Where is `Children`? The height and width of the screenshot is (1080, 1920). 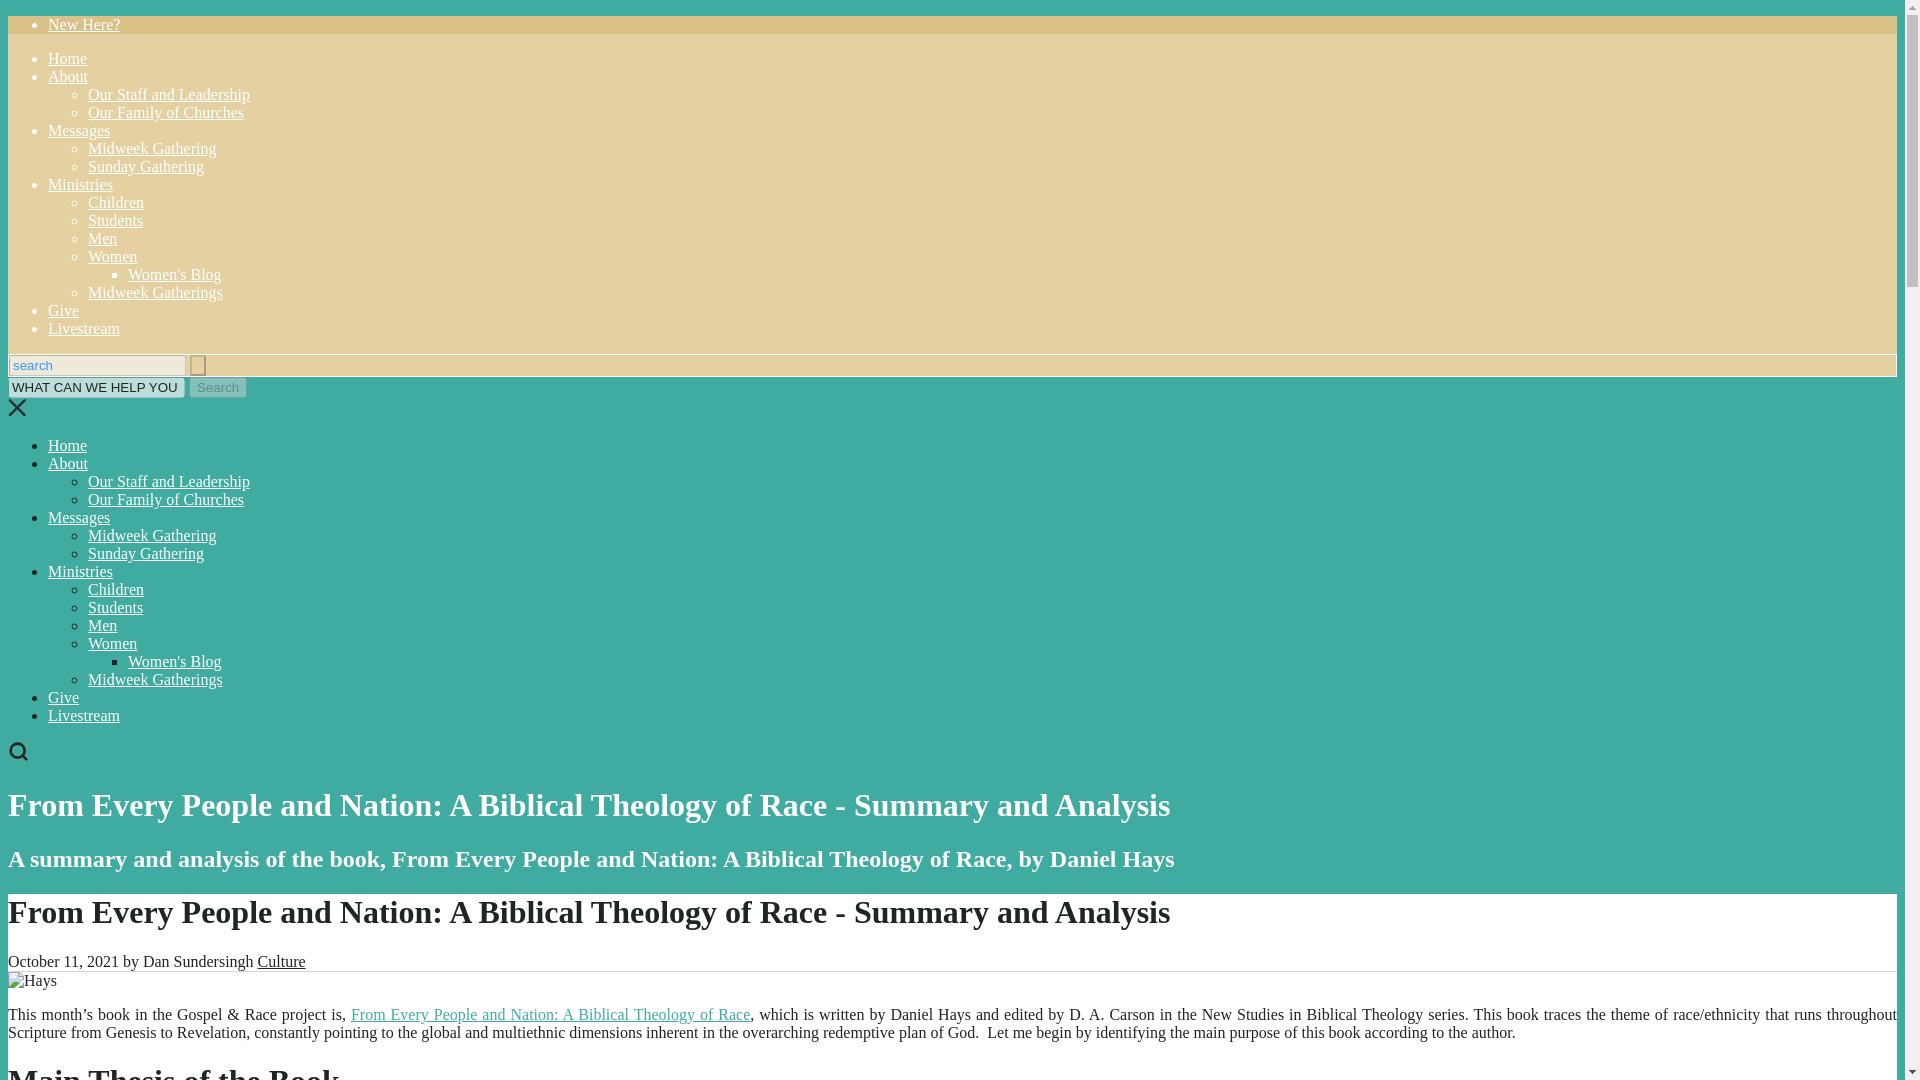
Children is located at coordinates (116, 590).